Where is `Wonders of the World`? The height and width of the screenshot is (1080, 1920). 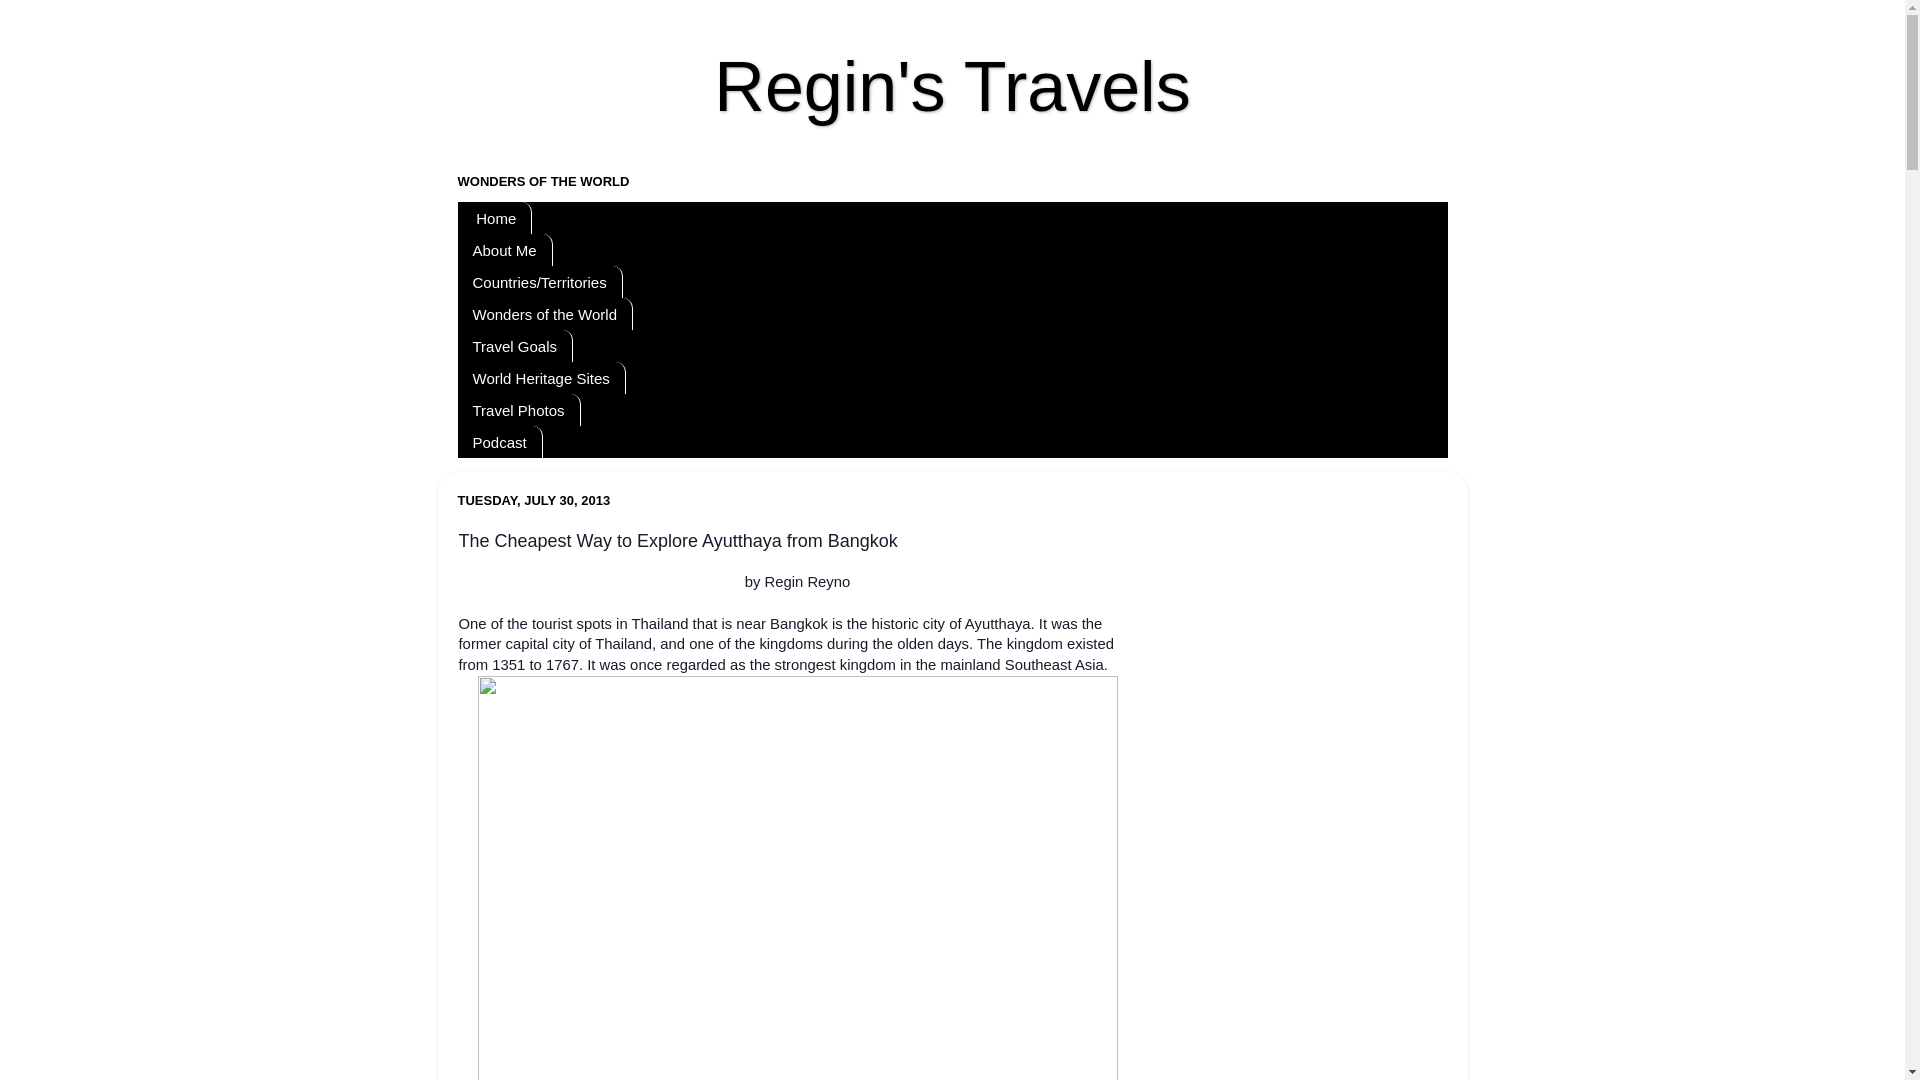
Wonders of the World is located at coordinates (546, 314).